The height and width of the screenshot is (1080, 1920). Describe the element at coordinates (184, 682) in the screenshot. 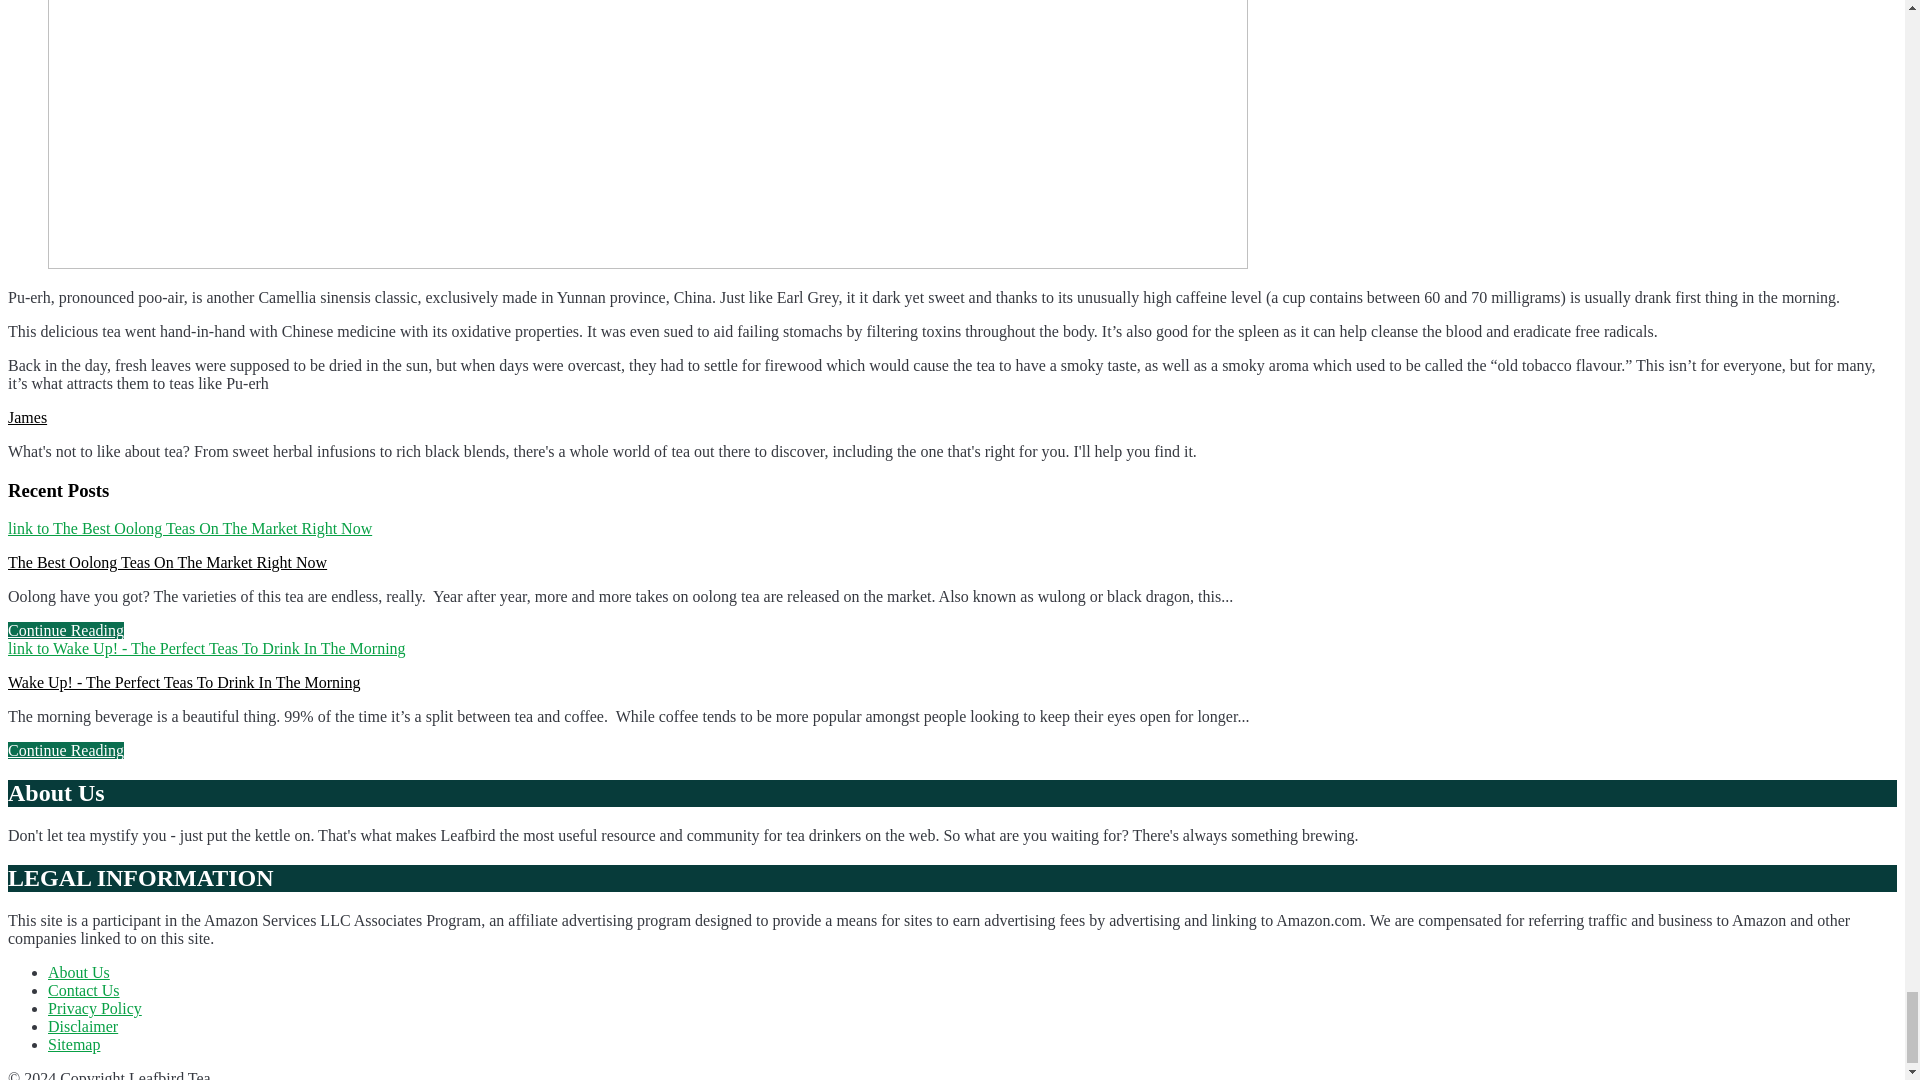

I see `Wake Up! - The Perfect Teas To Drink In The Morning` at that location.